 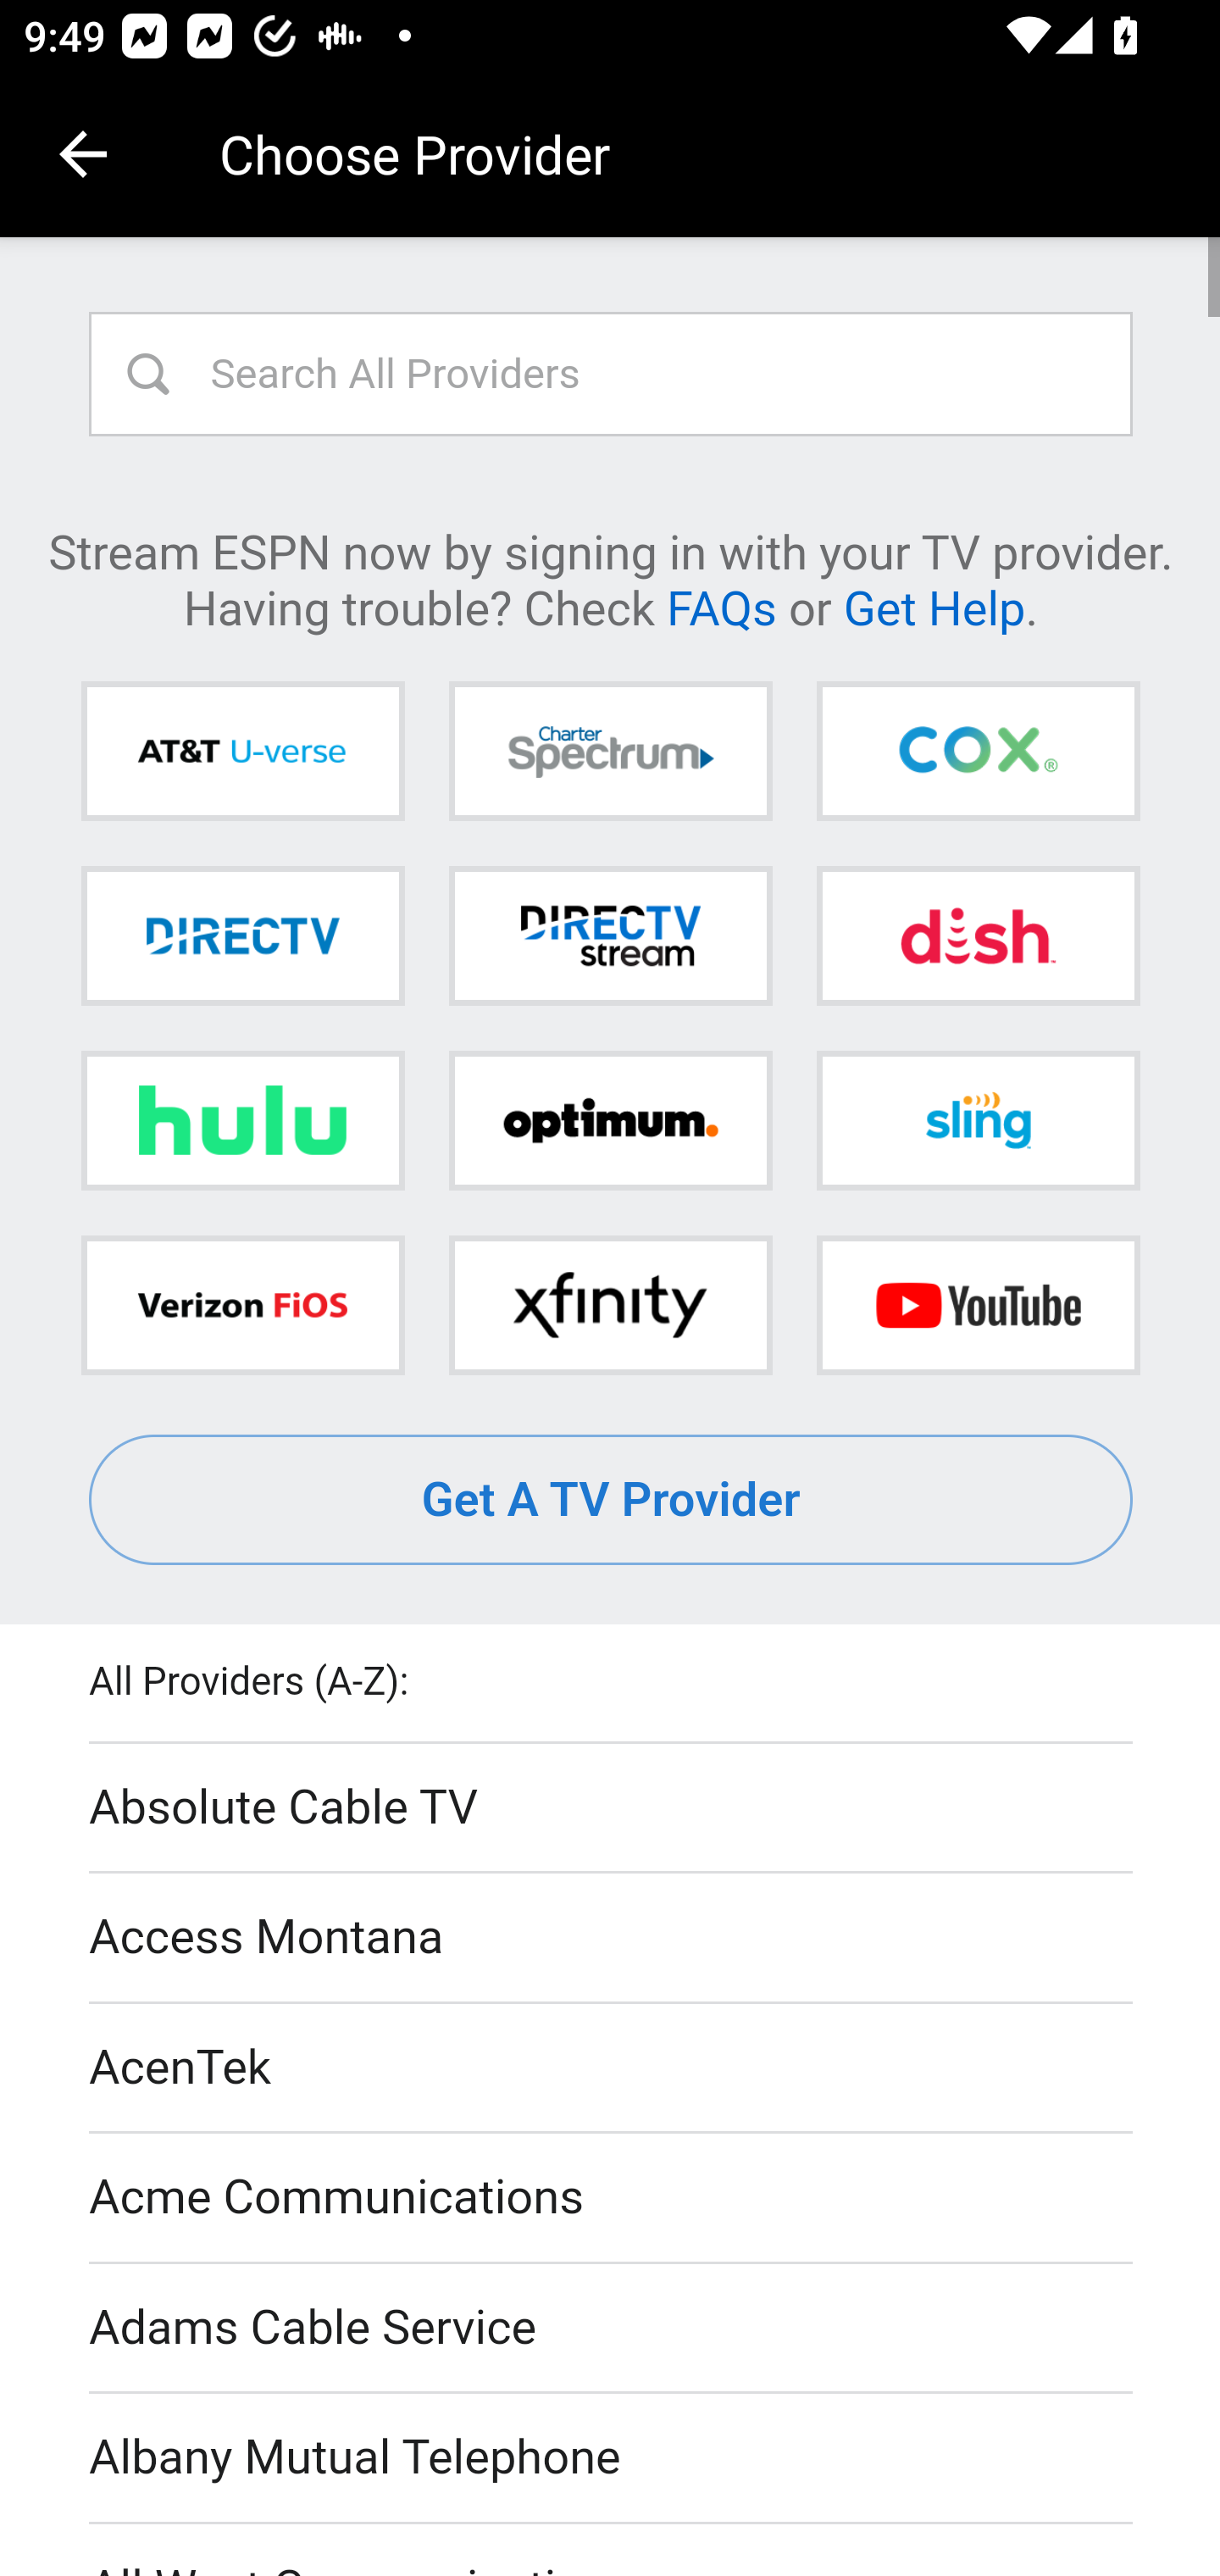 What do you see at coordinates (610, 1120) in the screenshot?
I see `Optimum` at bounding box center [610, 1120].